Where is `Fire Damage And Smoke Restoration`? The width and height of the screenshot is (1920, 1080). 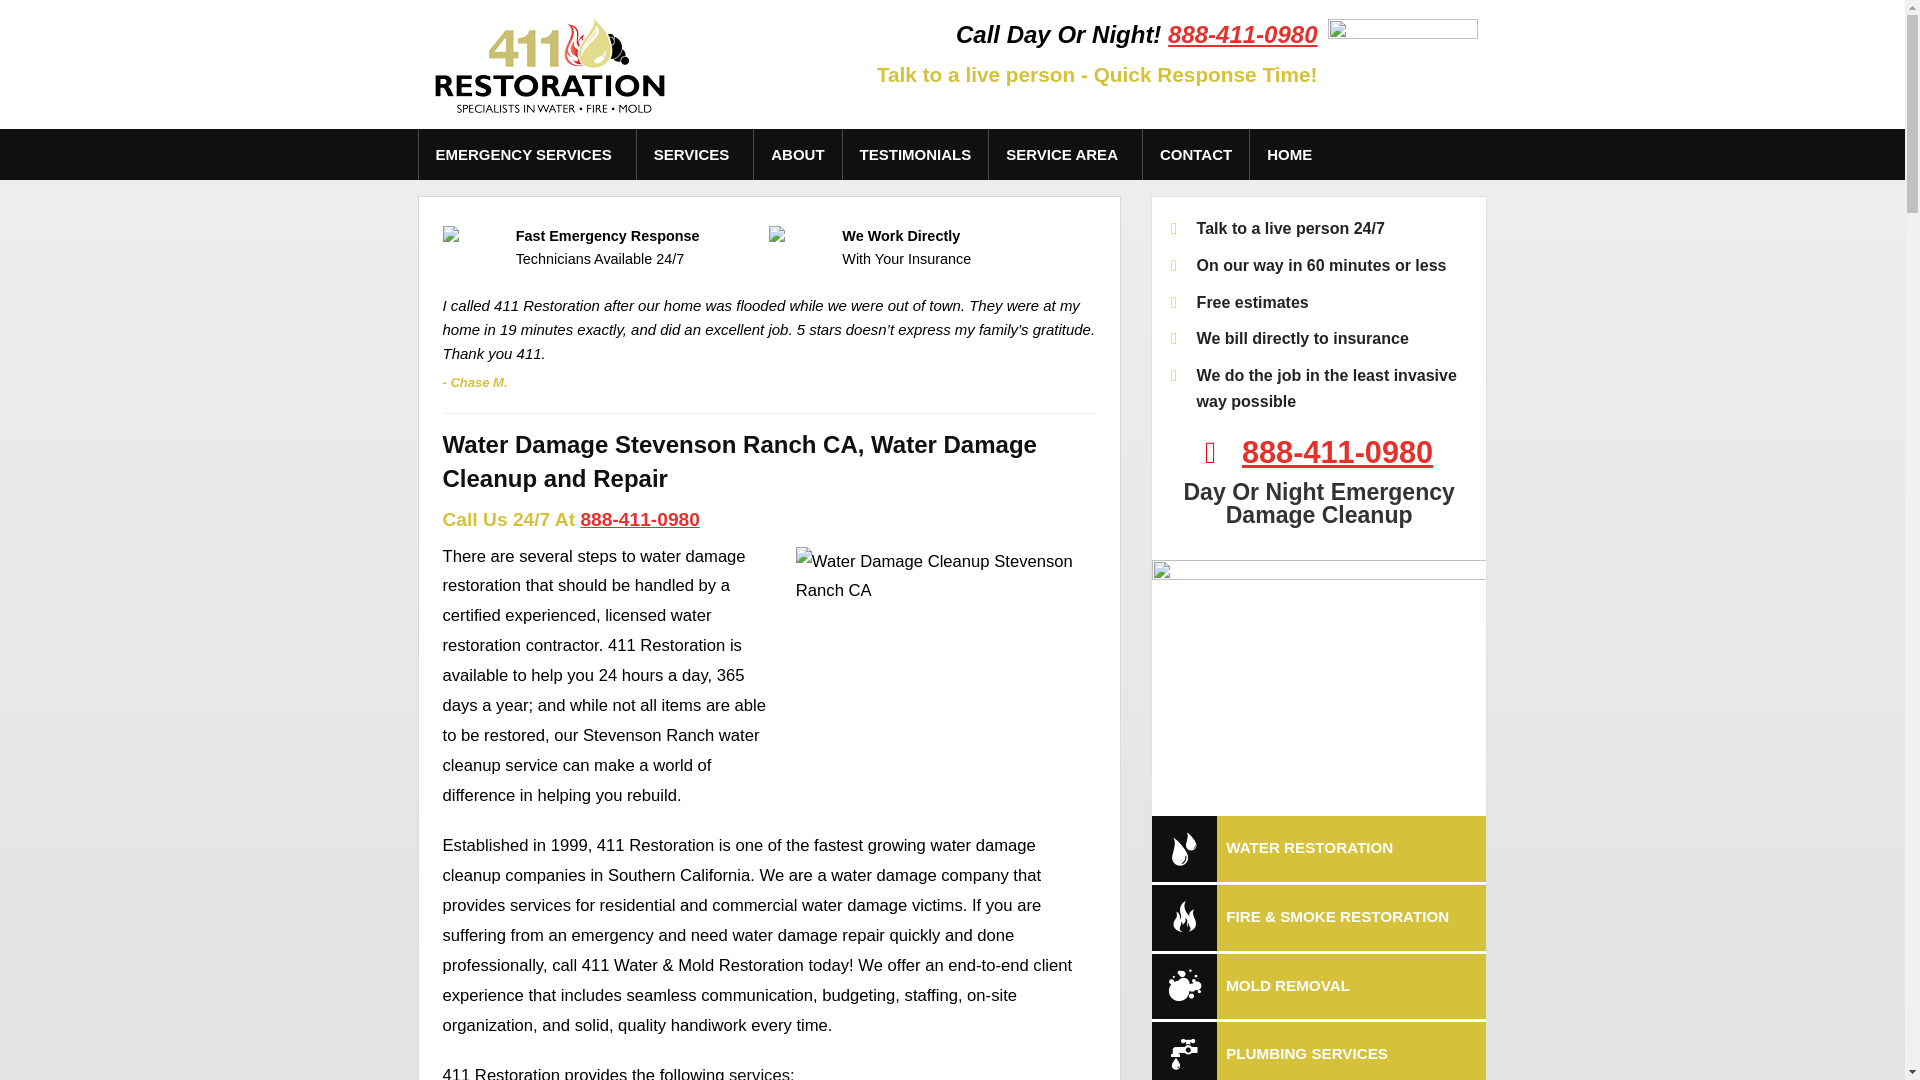 Fire Damage And Smoke Restoration is located at coordinates (696, 256).